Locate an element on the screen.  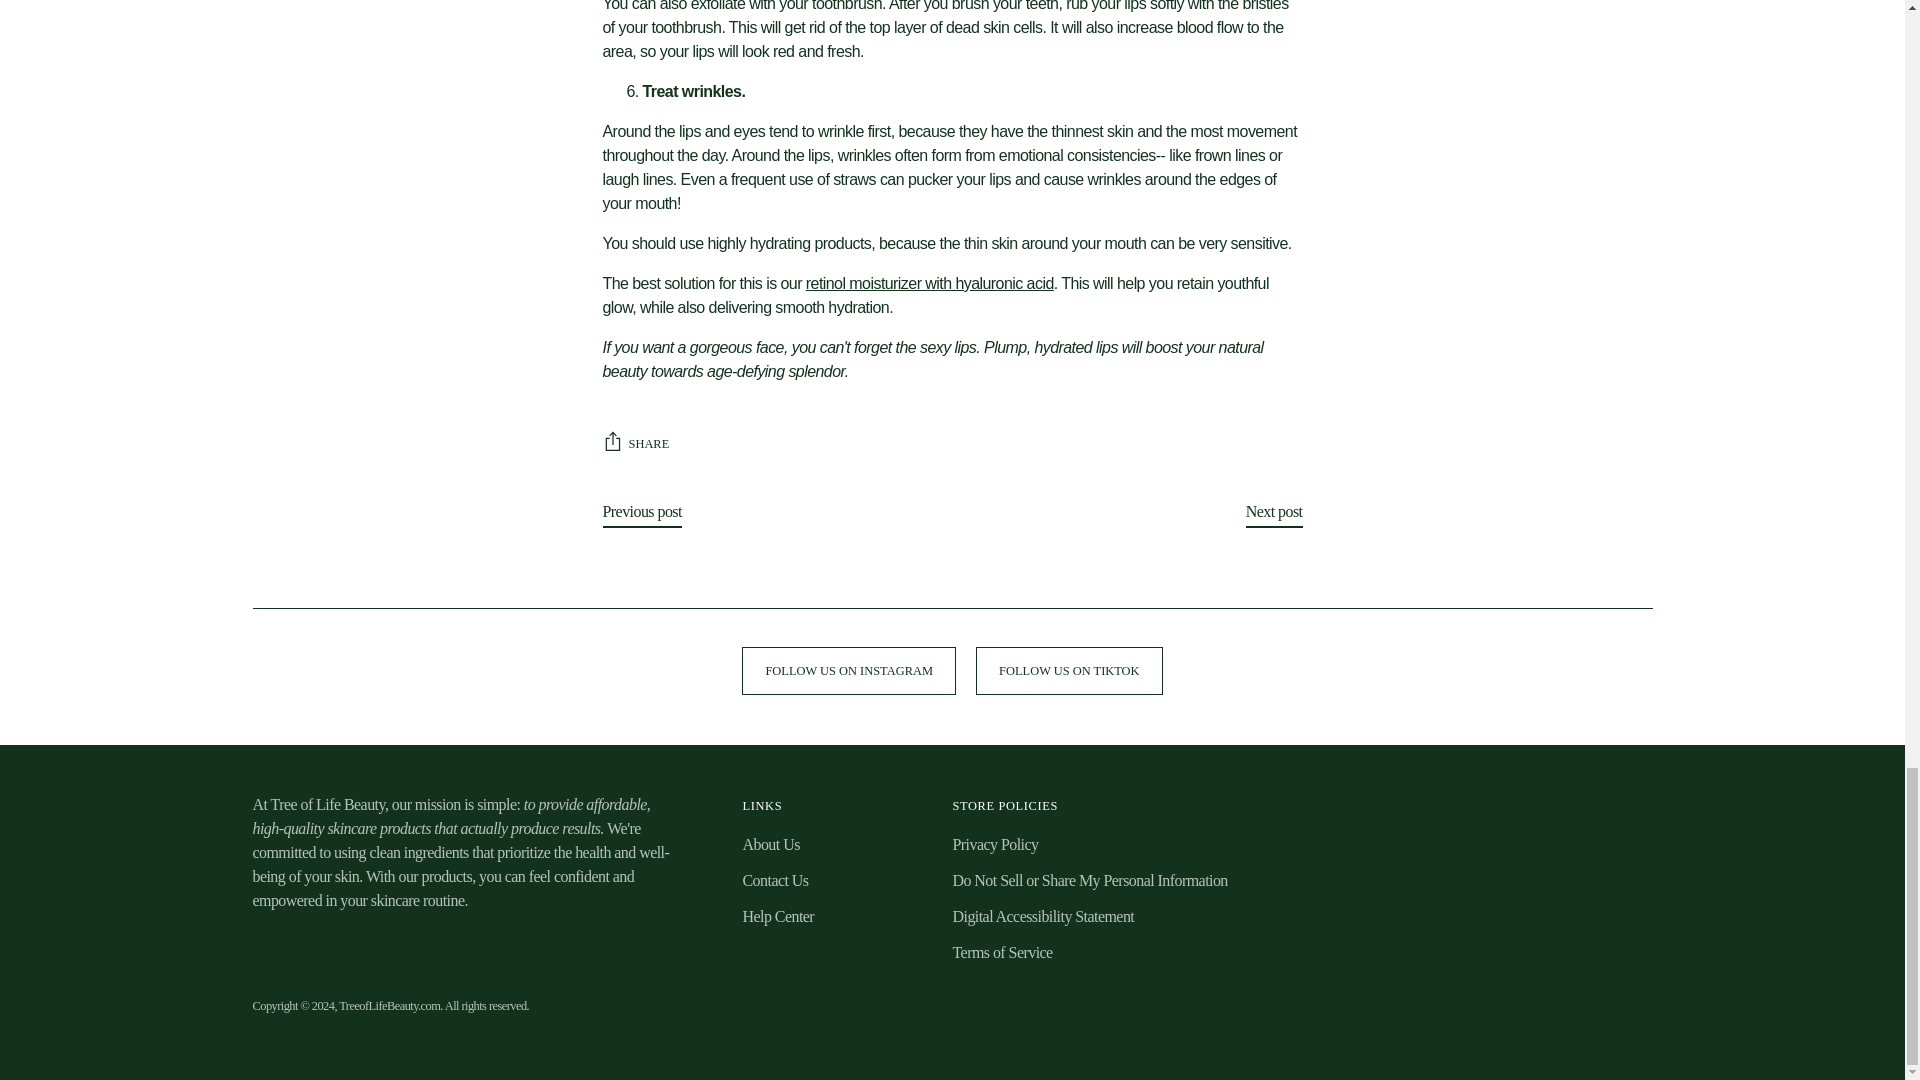
Previous post is located at coordinates (642, 515).